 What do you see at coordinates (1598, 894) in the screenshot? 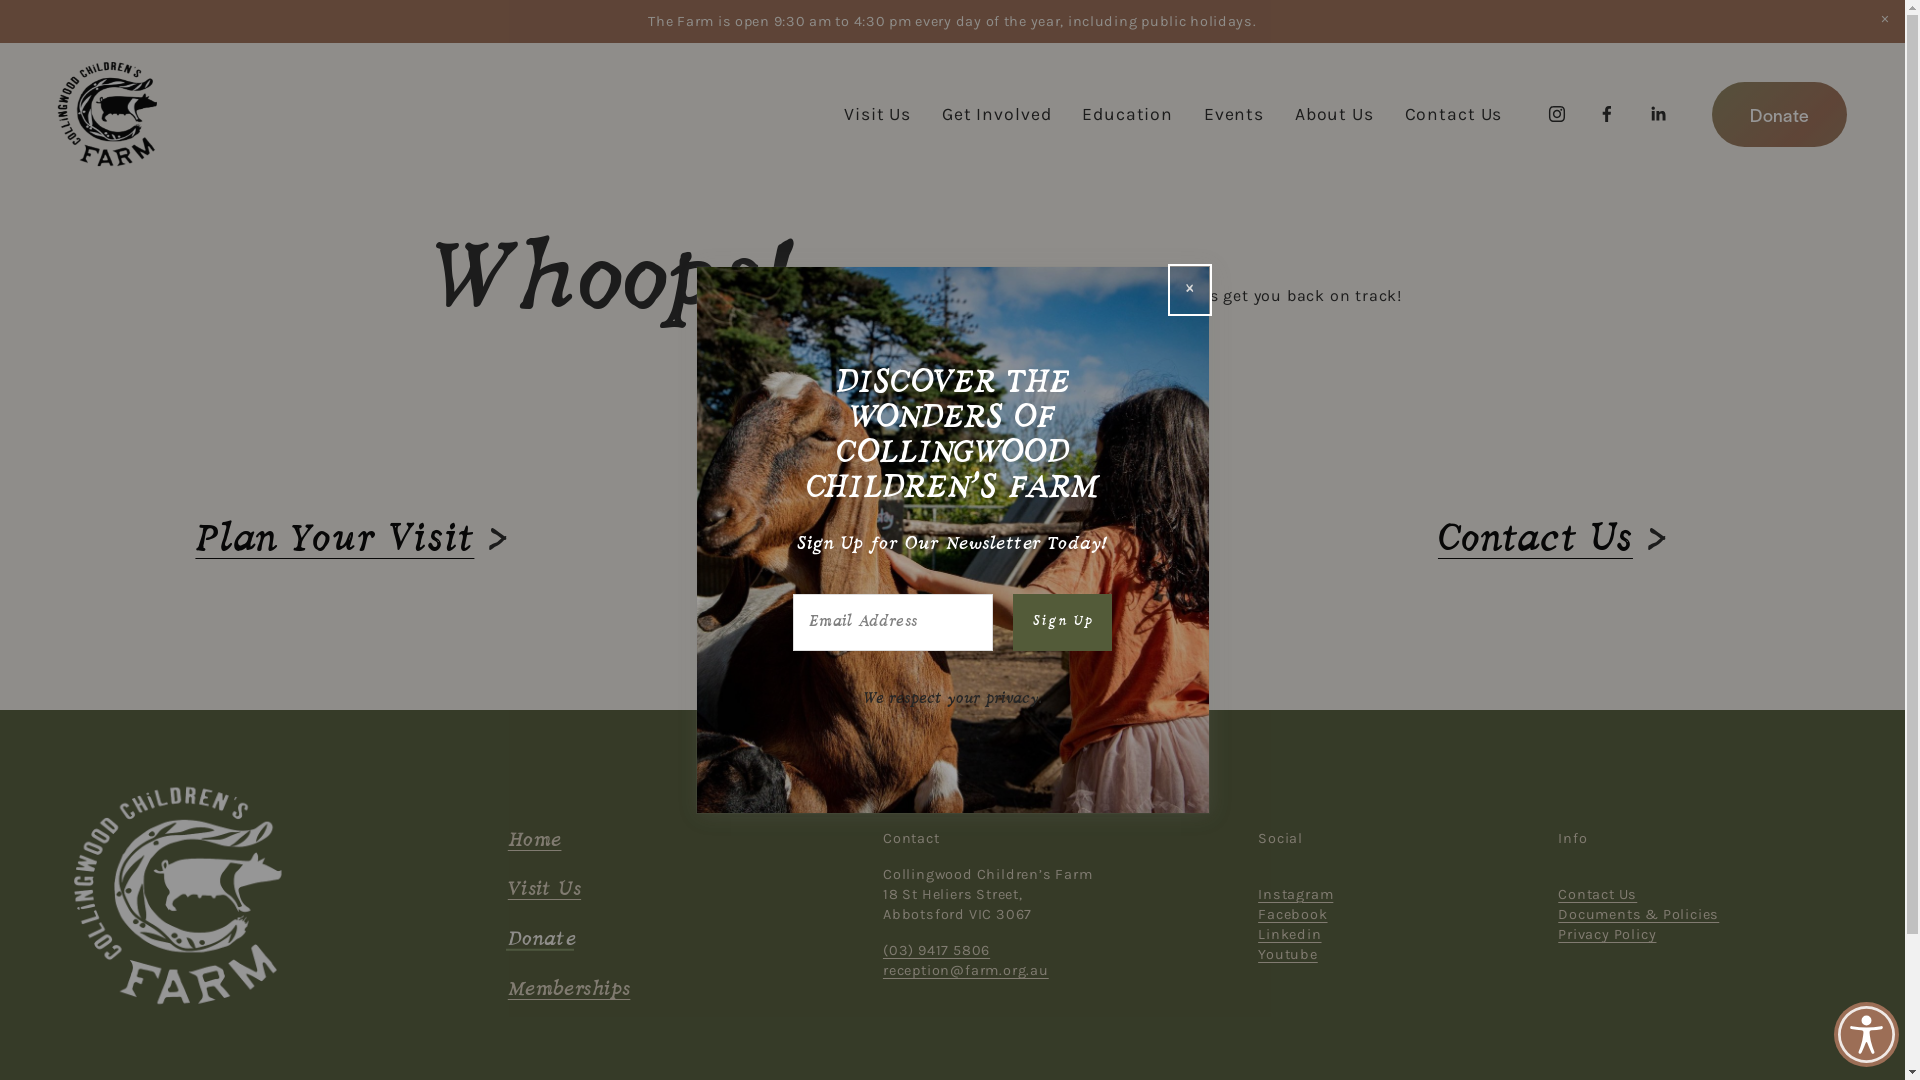
I see `Contact Us` at bounding box center [1598, 894].